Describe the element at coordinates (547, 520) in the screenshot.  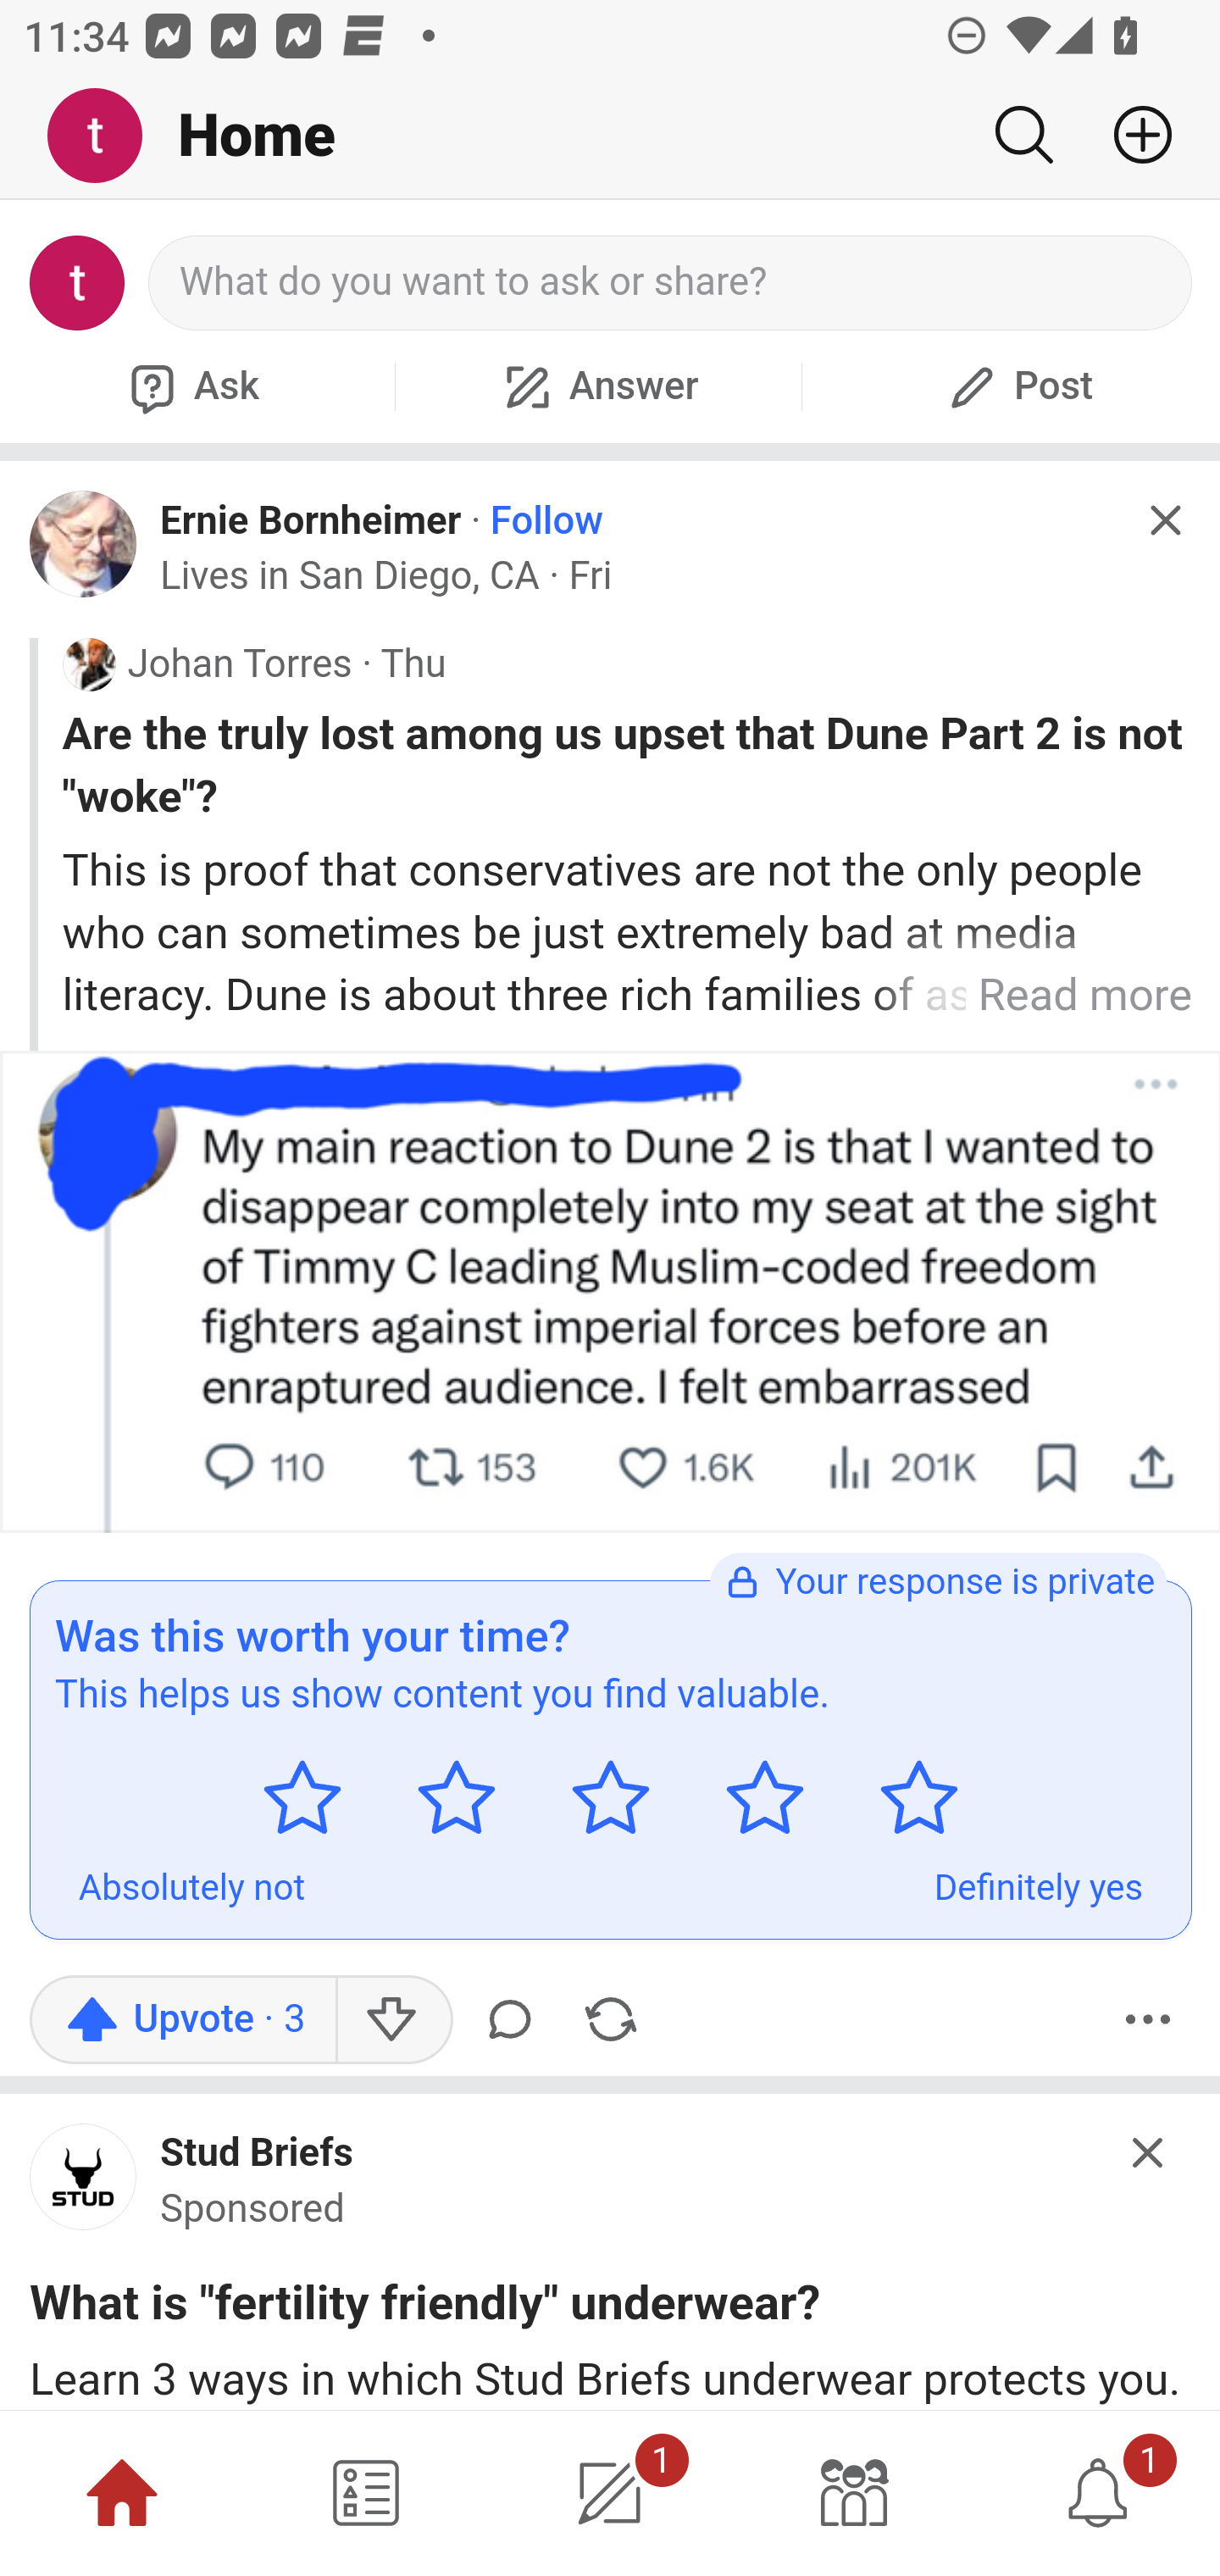
I see `Follow` at that location.